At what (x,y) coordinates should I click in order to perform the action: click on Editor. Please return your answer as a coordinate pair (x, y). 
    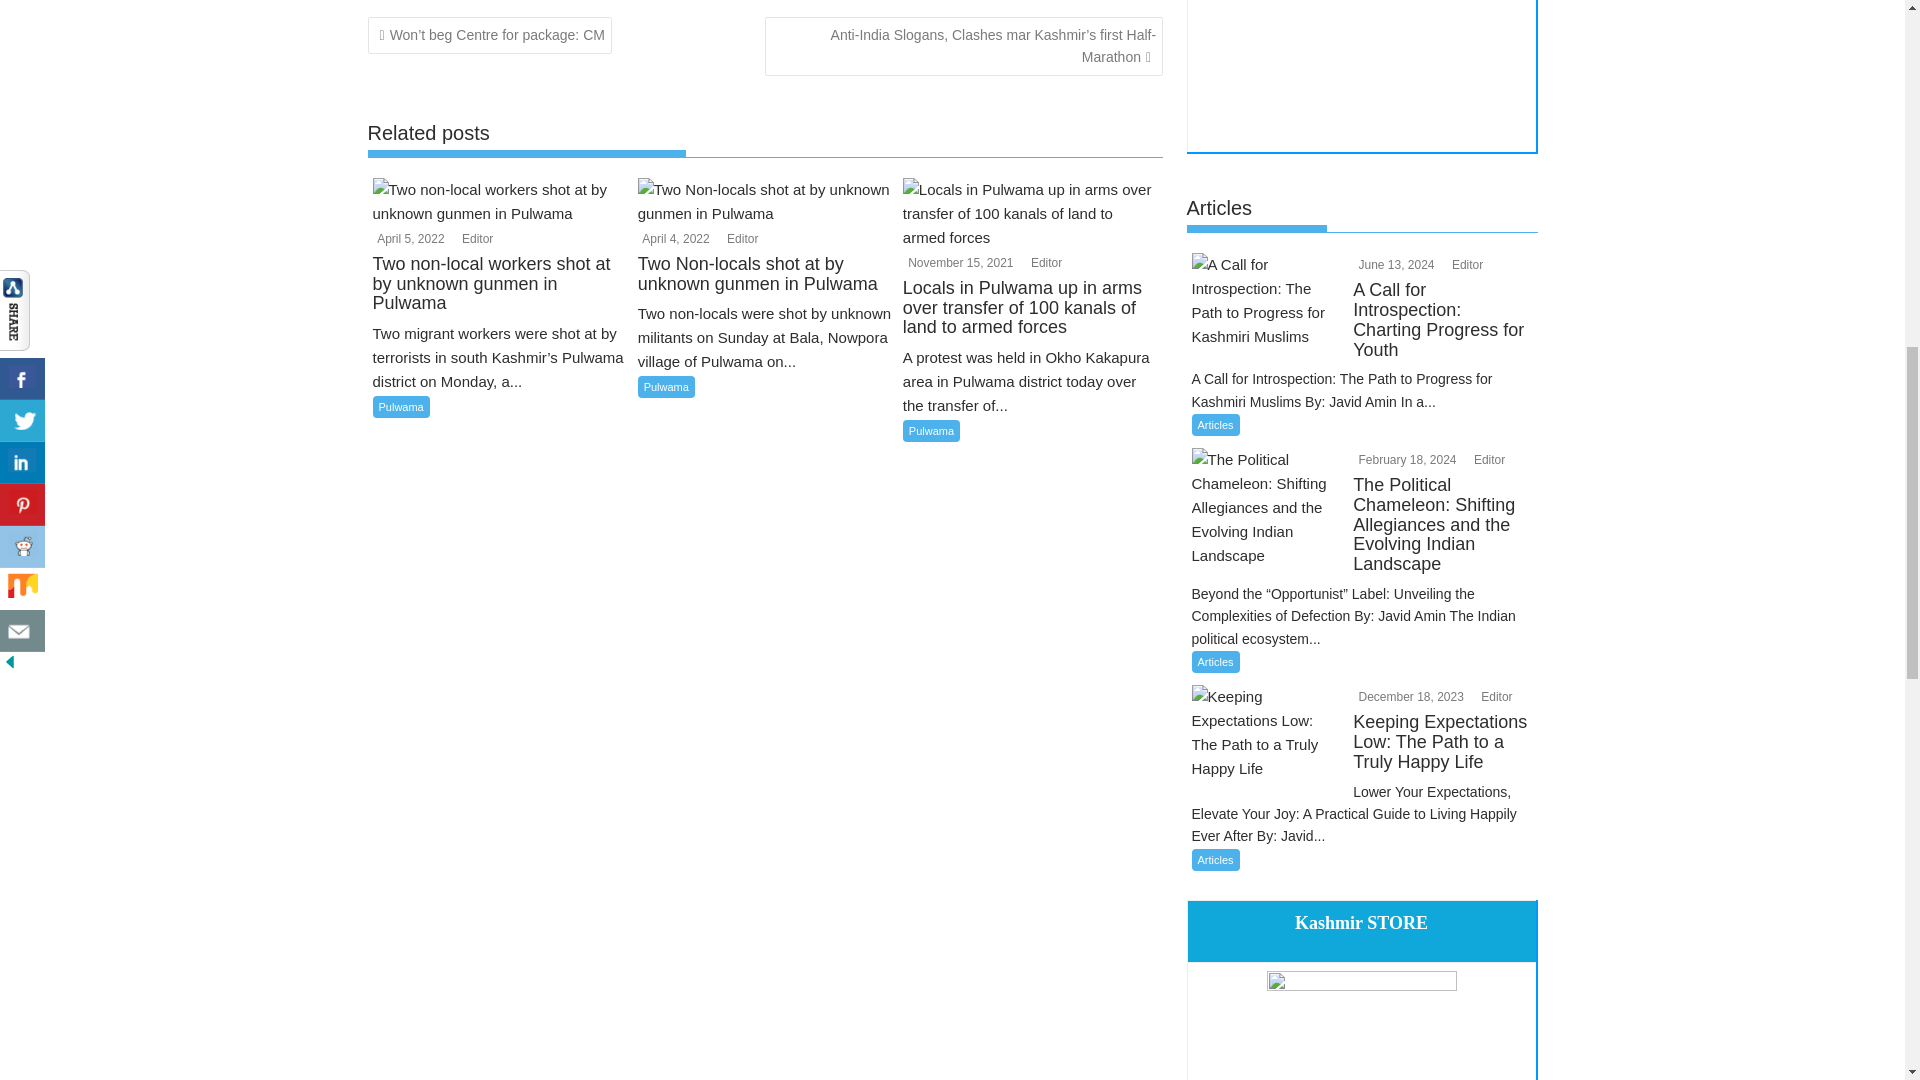
    Looking at the image, I should click on (1466, 265).